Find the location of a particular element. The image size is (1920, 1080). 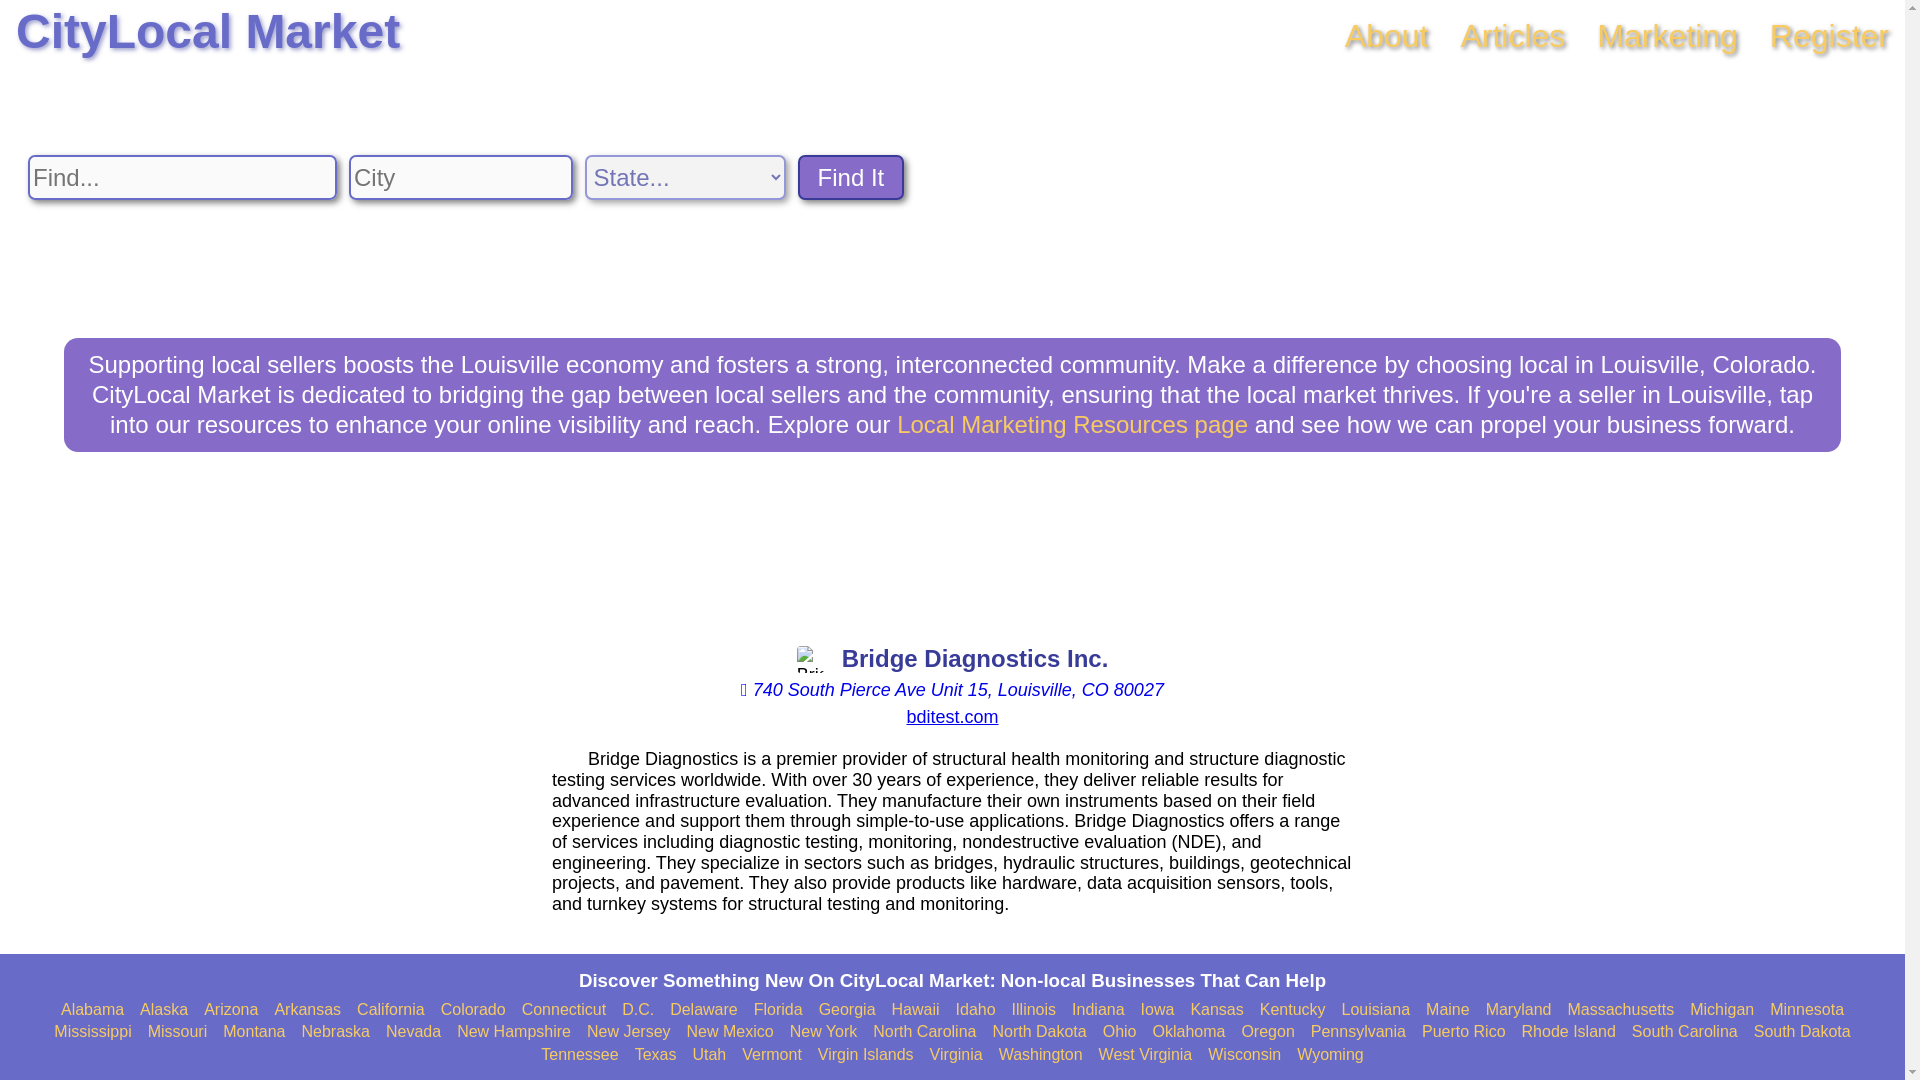

Michigan is located at coordinates (1722, 1010).